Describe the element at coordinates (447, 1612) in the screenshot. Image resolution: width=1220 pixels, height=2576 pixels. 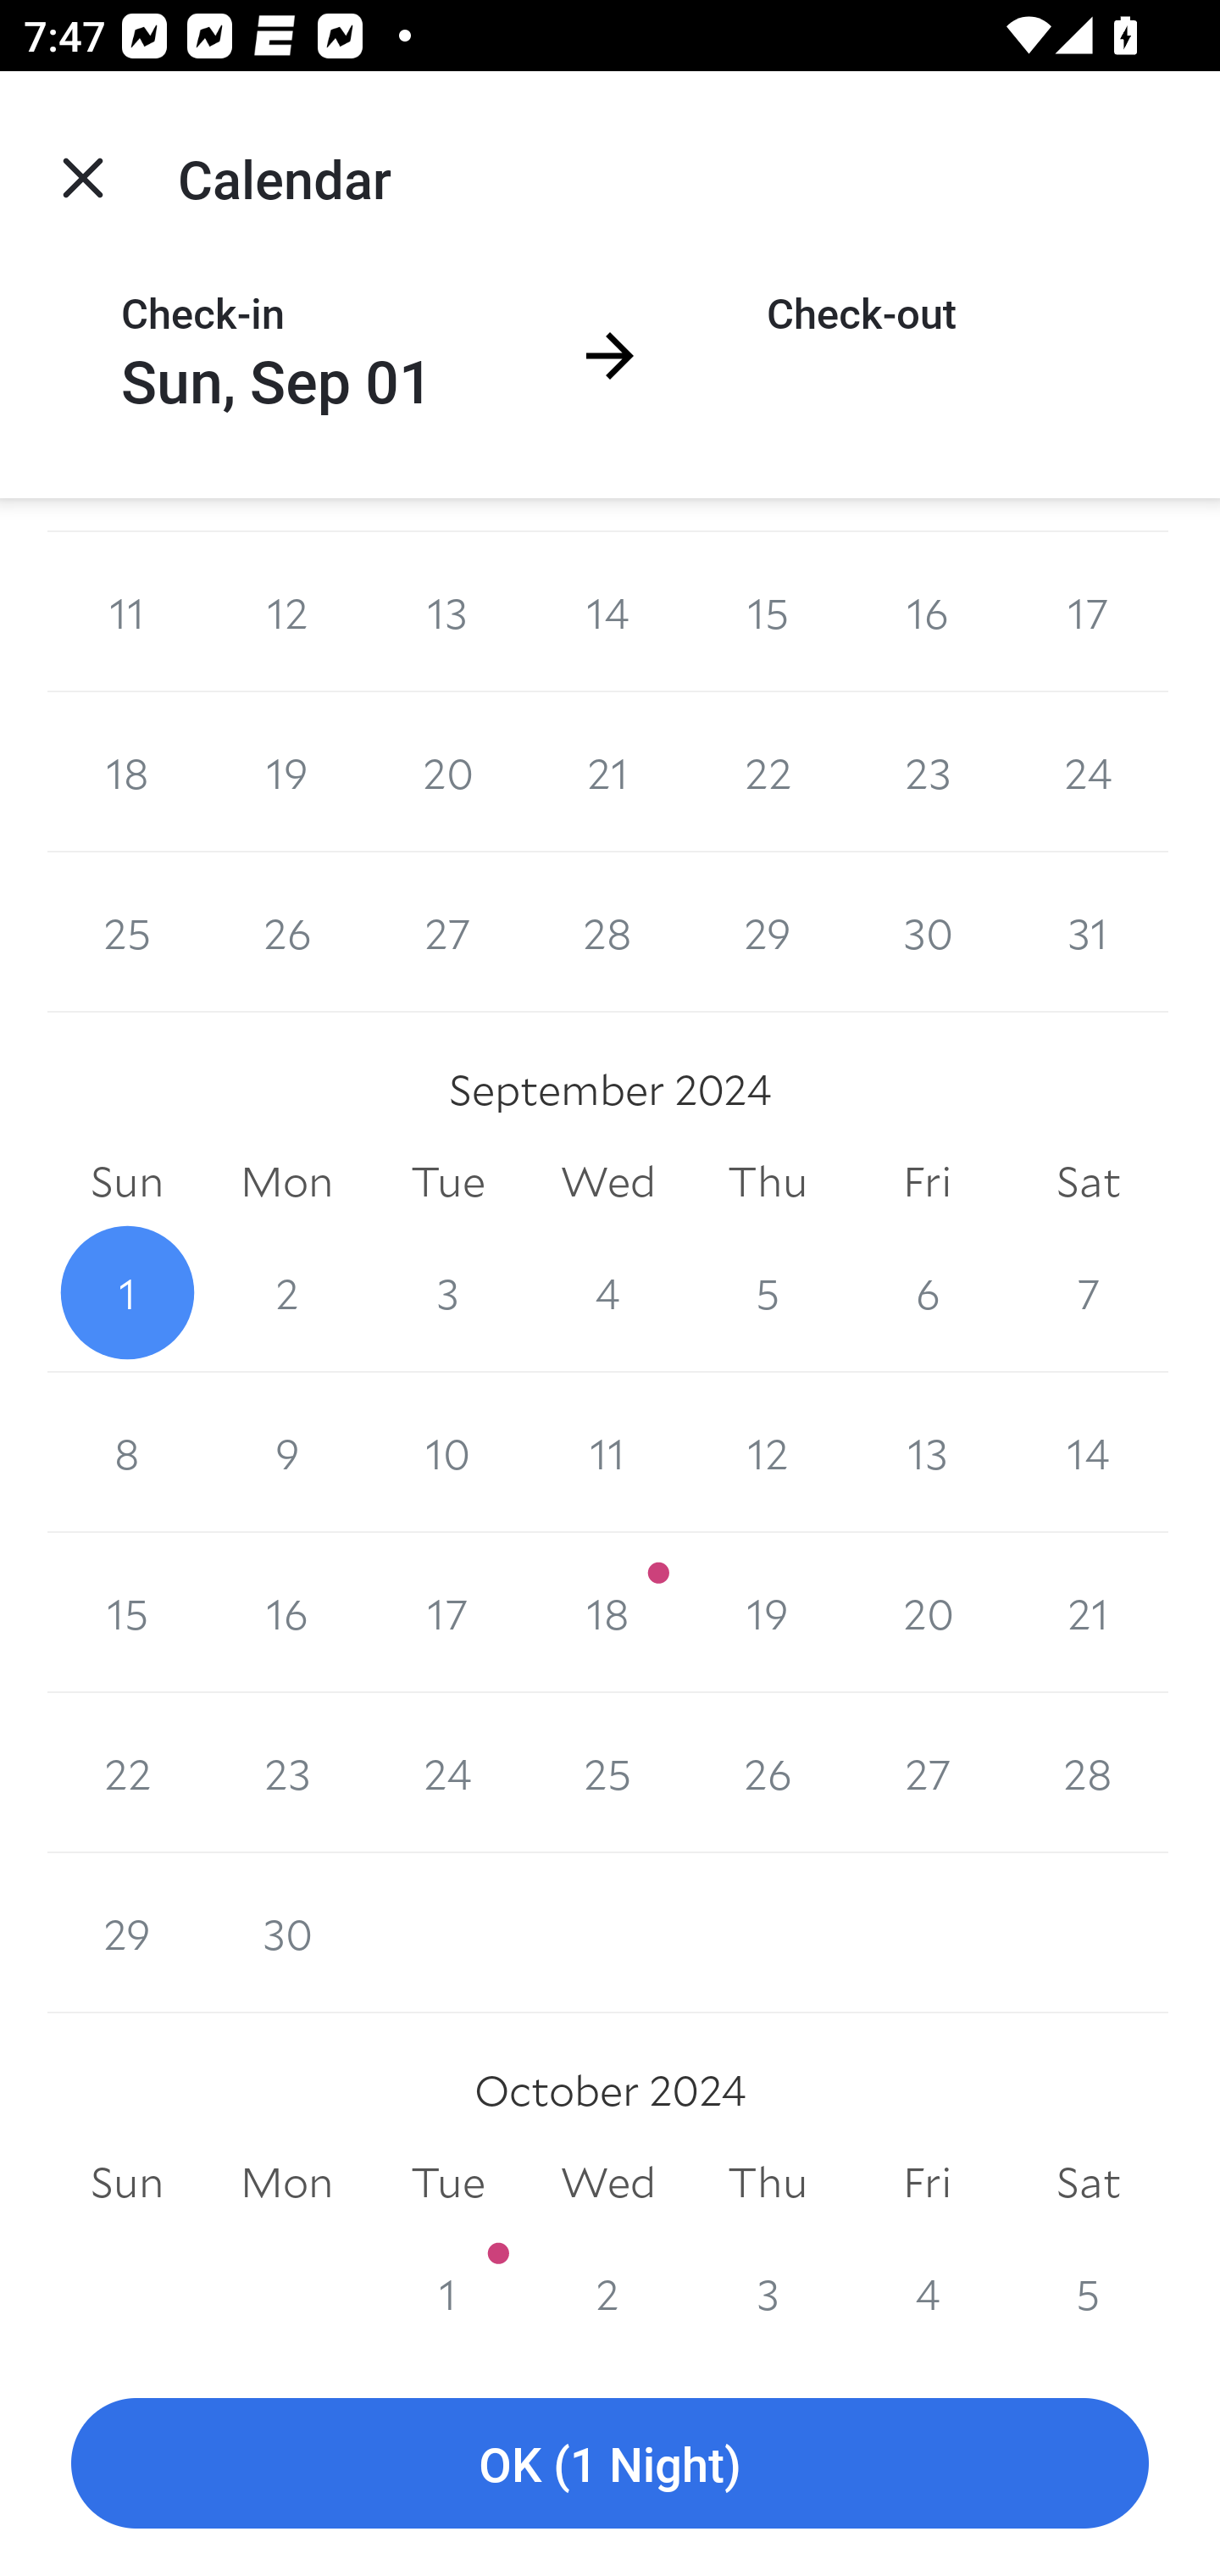
I see `17 17 September 2024` at that location.